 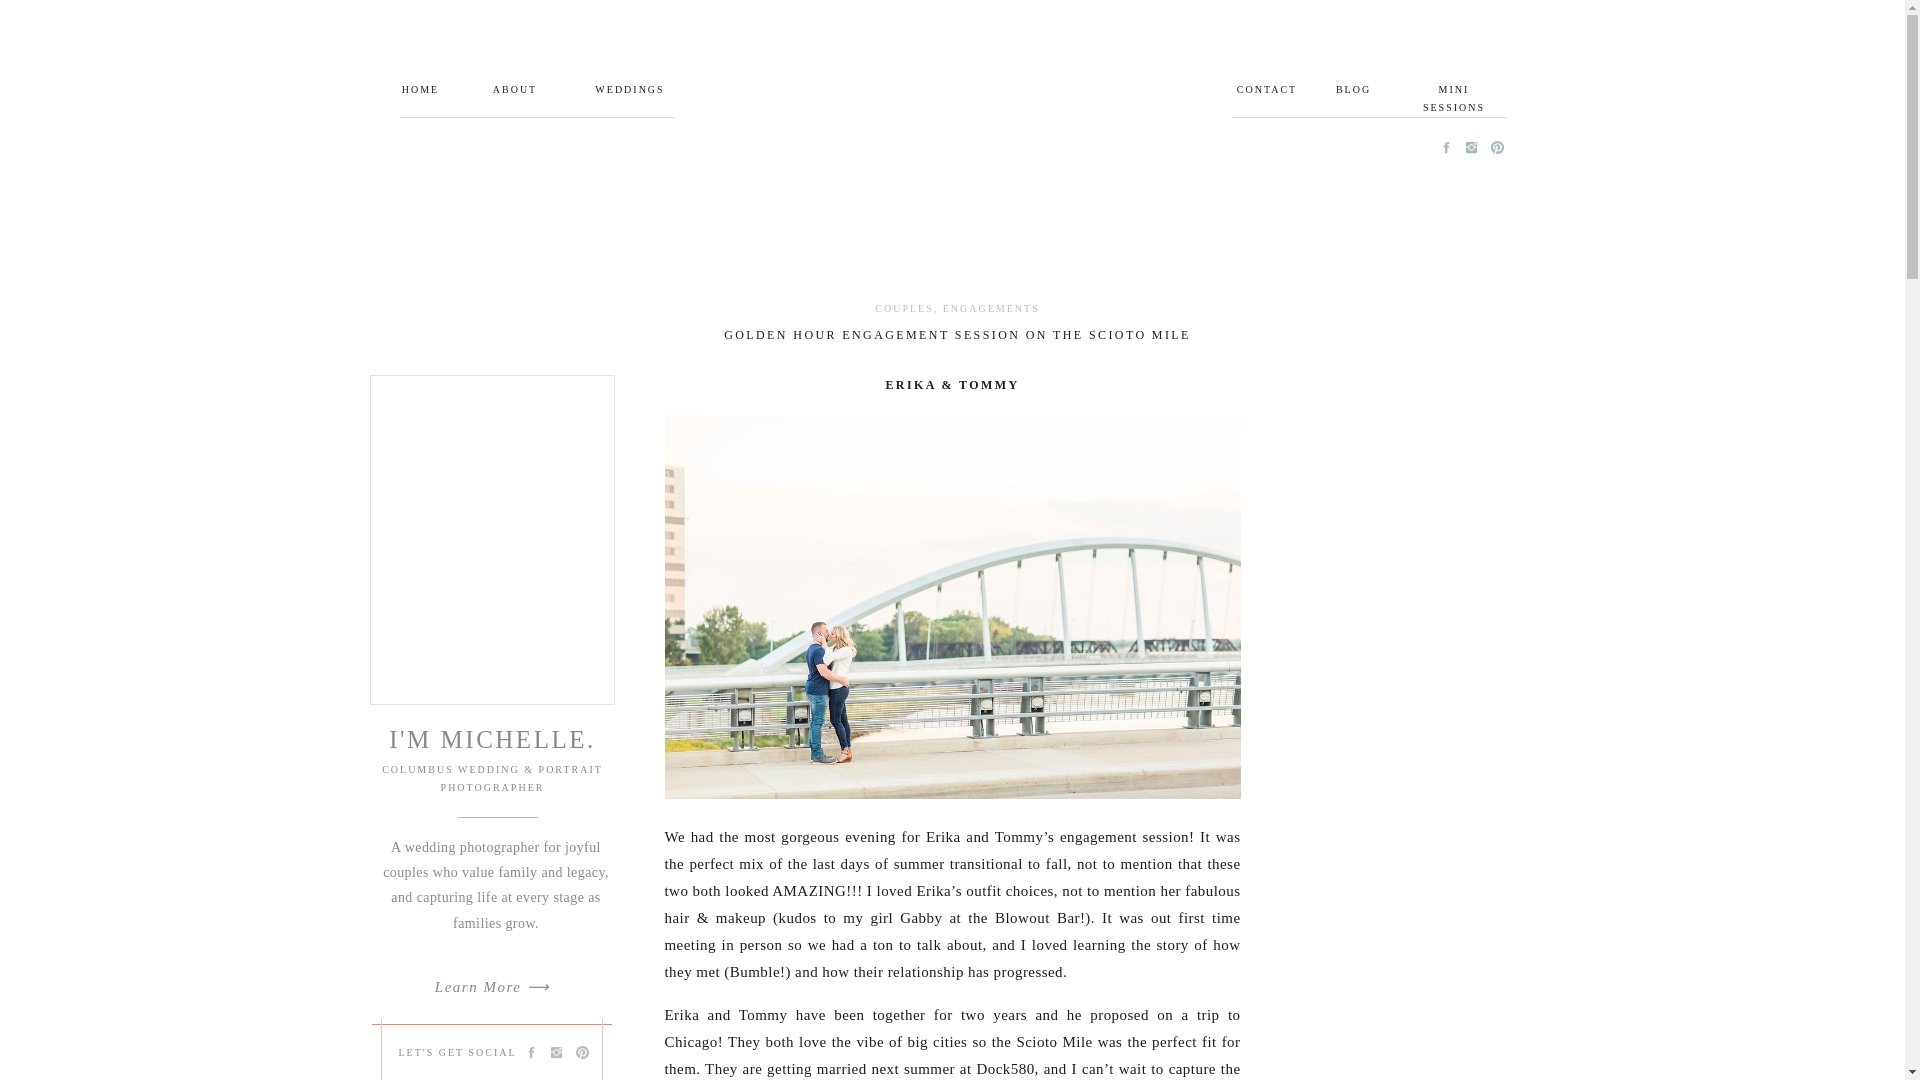 I want to click on COUPLES, so click(x=904, y=308).